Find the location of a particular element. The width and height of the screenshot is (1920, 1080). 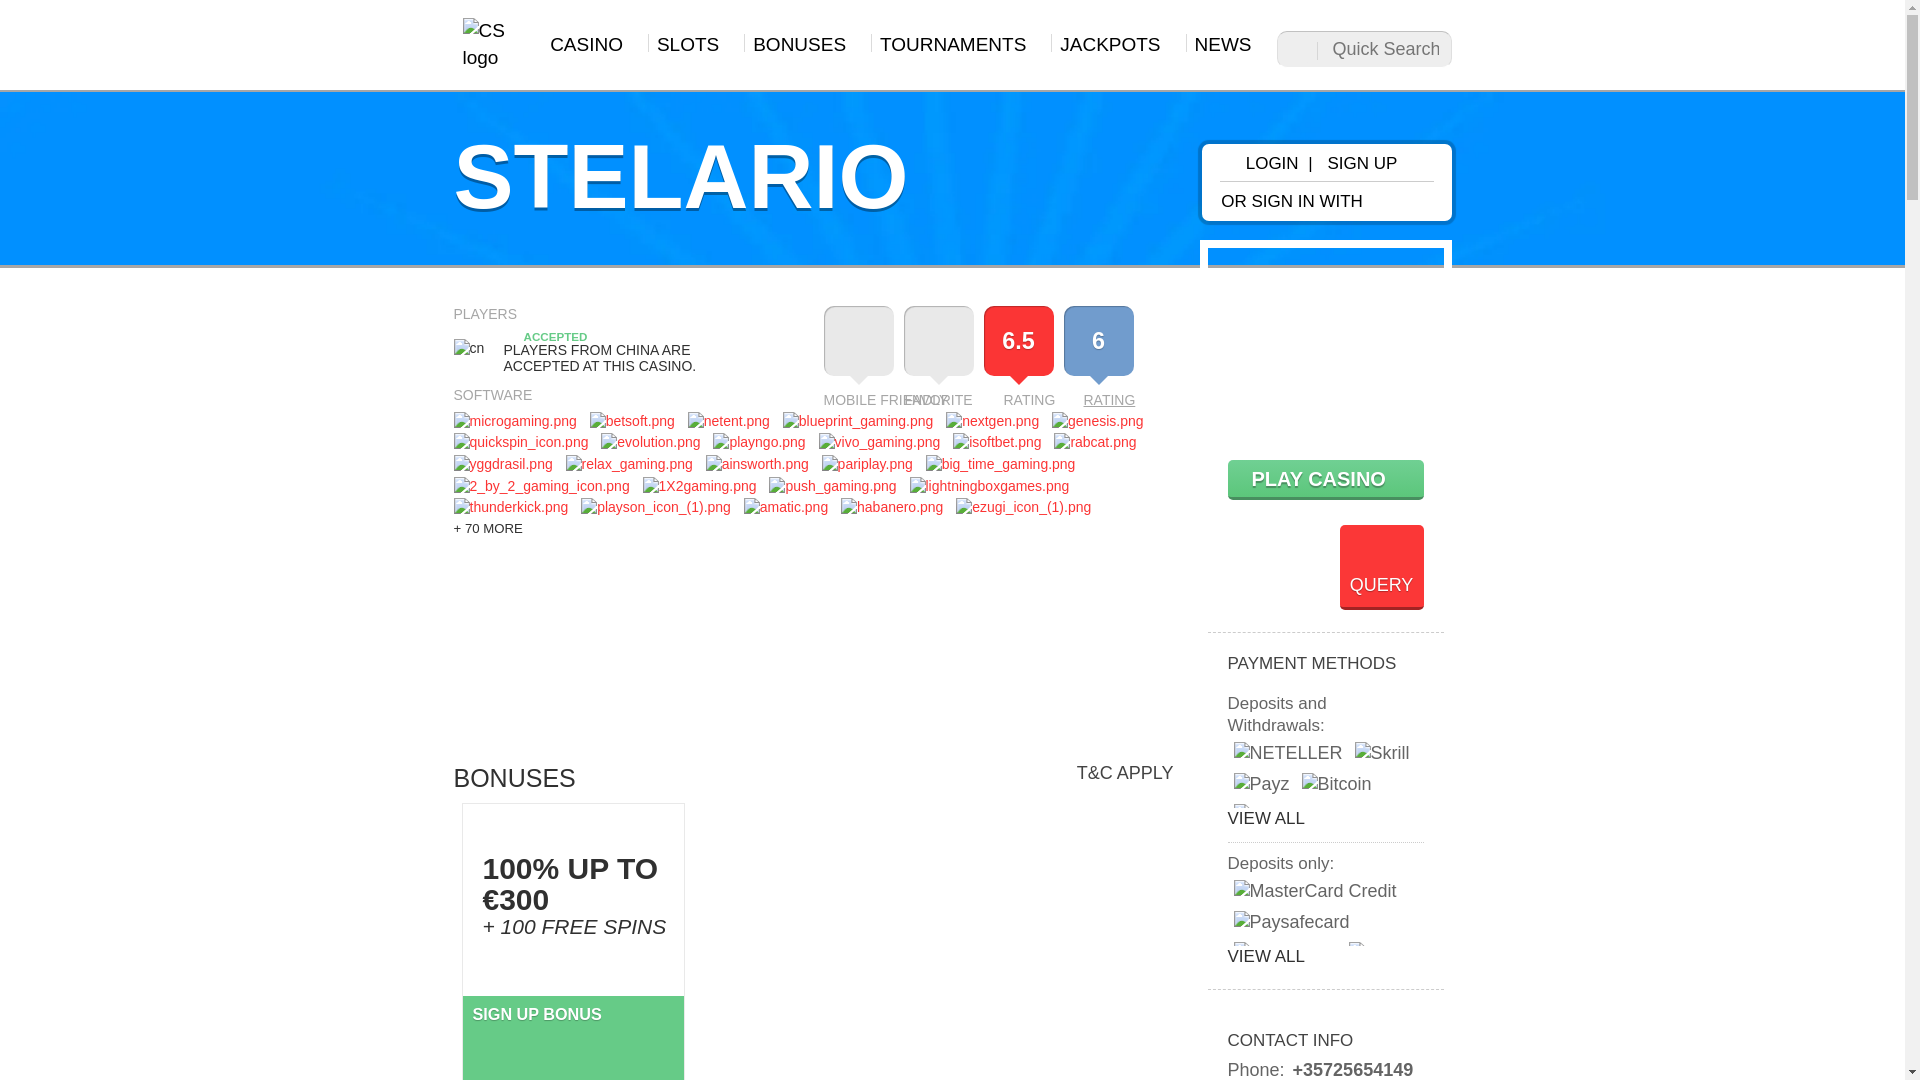

Blueprint Gaming is located at coordinates (630, 464).